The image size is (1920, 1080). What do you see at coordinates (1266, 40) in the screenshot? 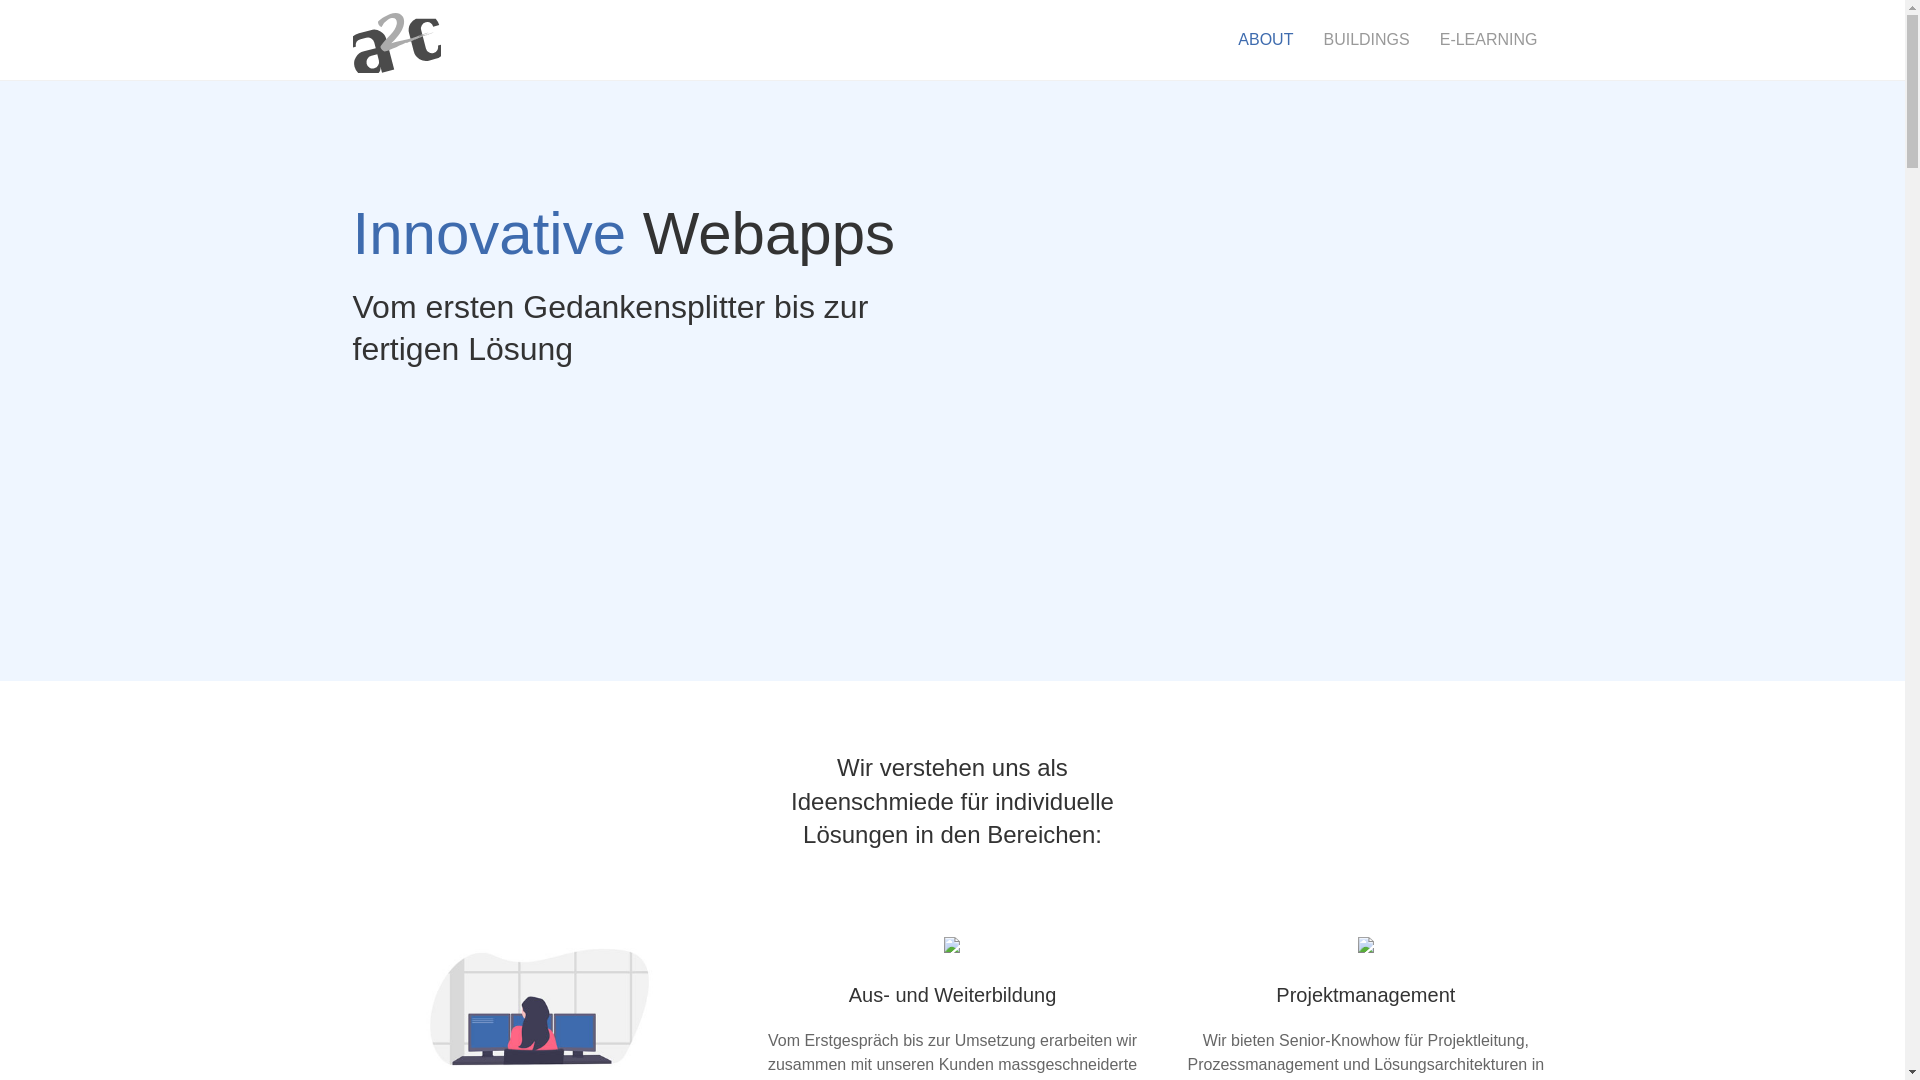
I see `ABOUT` at bounding box center [1266, 40].